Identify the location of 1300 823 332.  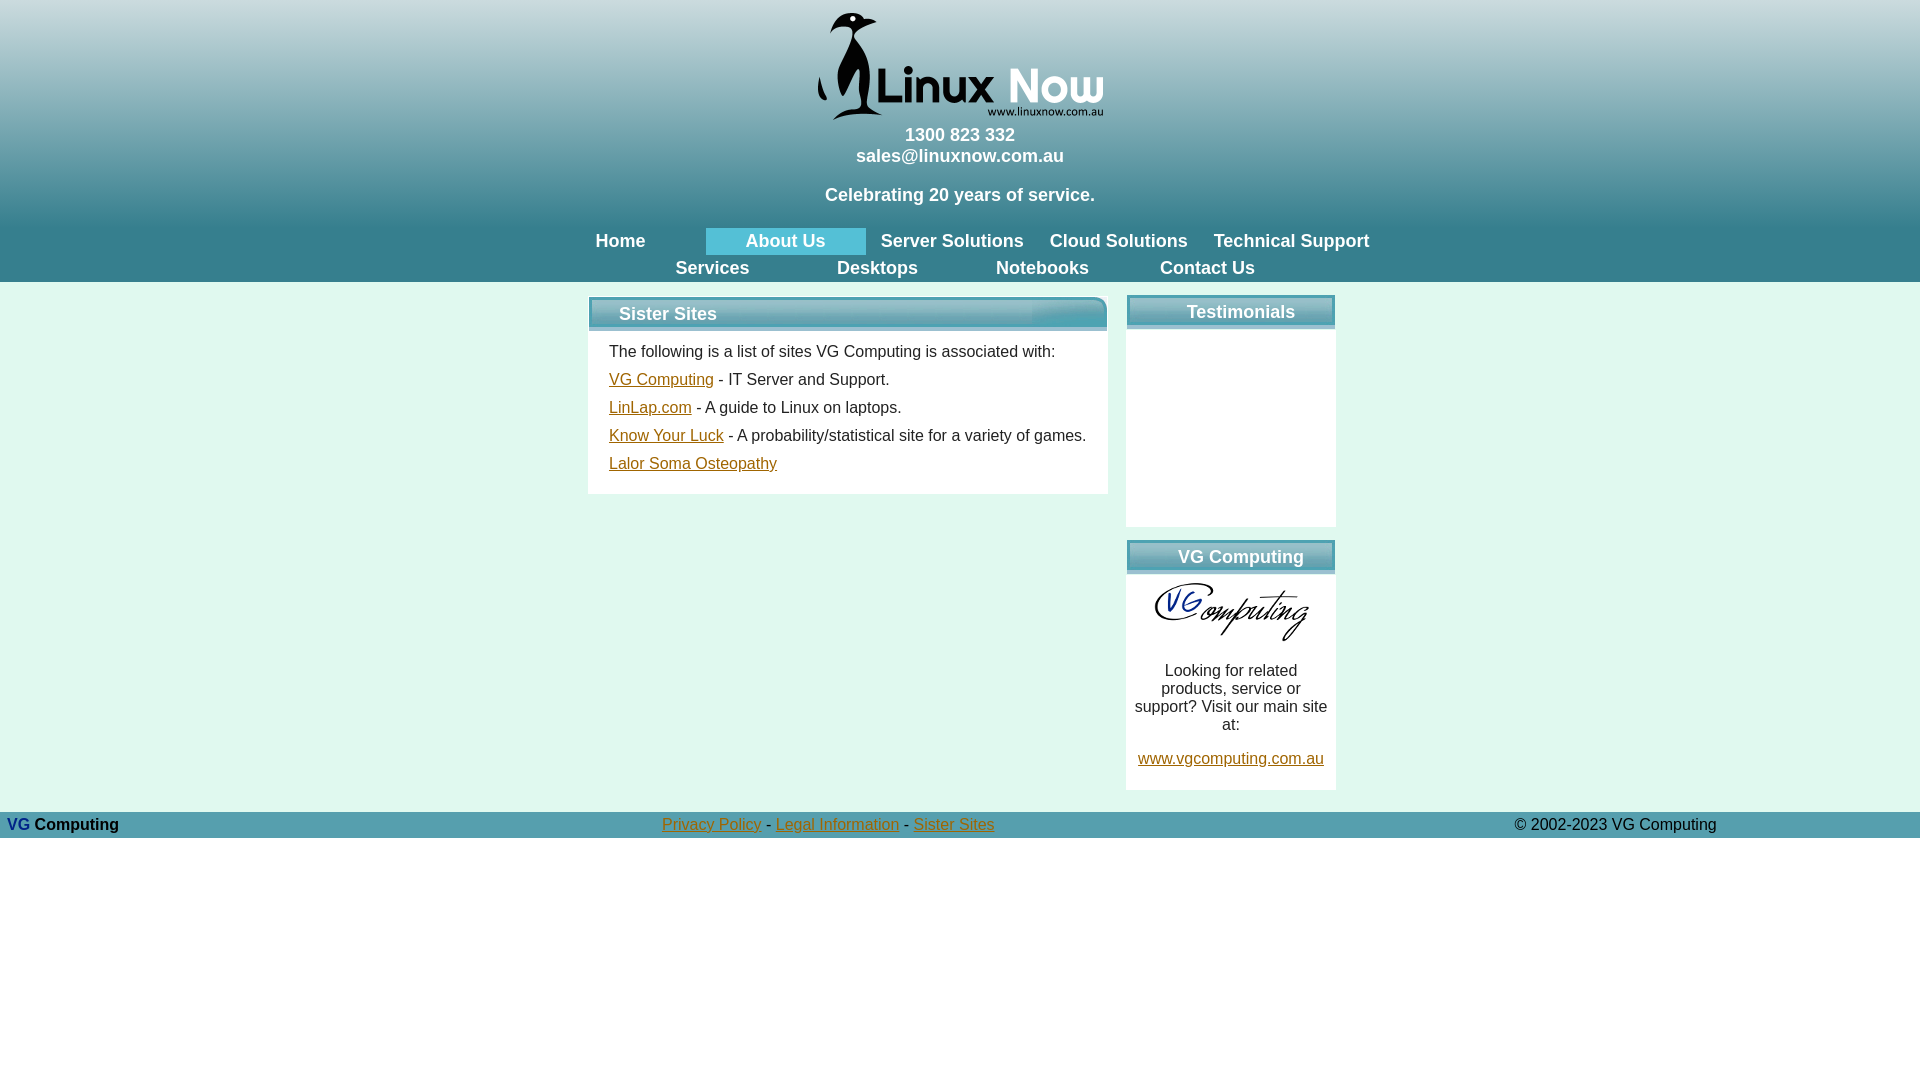
(960, 135).